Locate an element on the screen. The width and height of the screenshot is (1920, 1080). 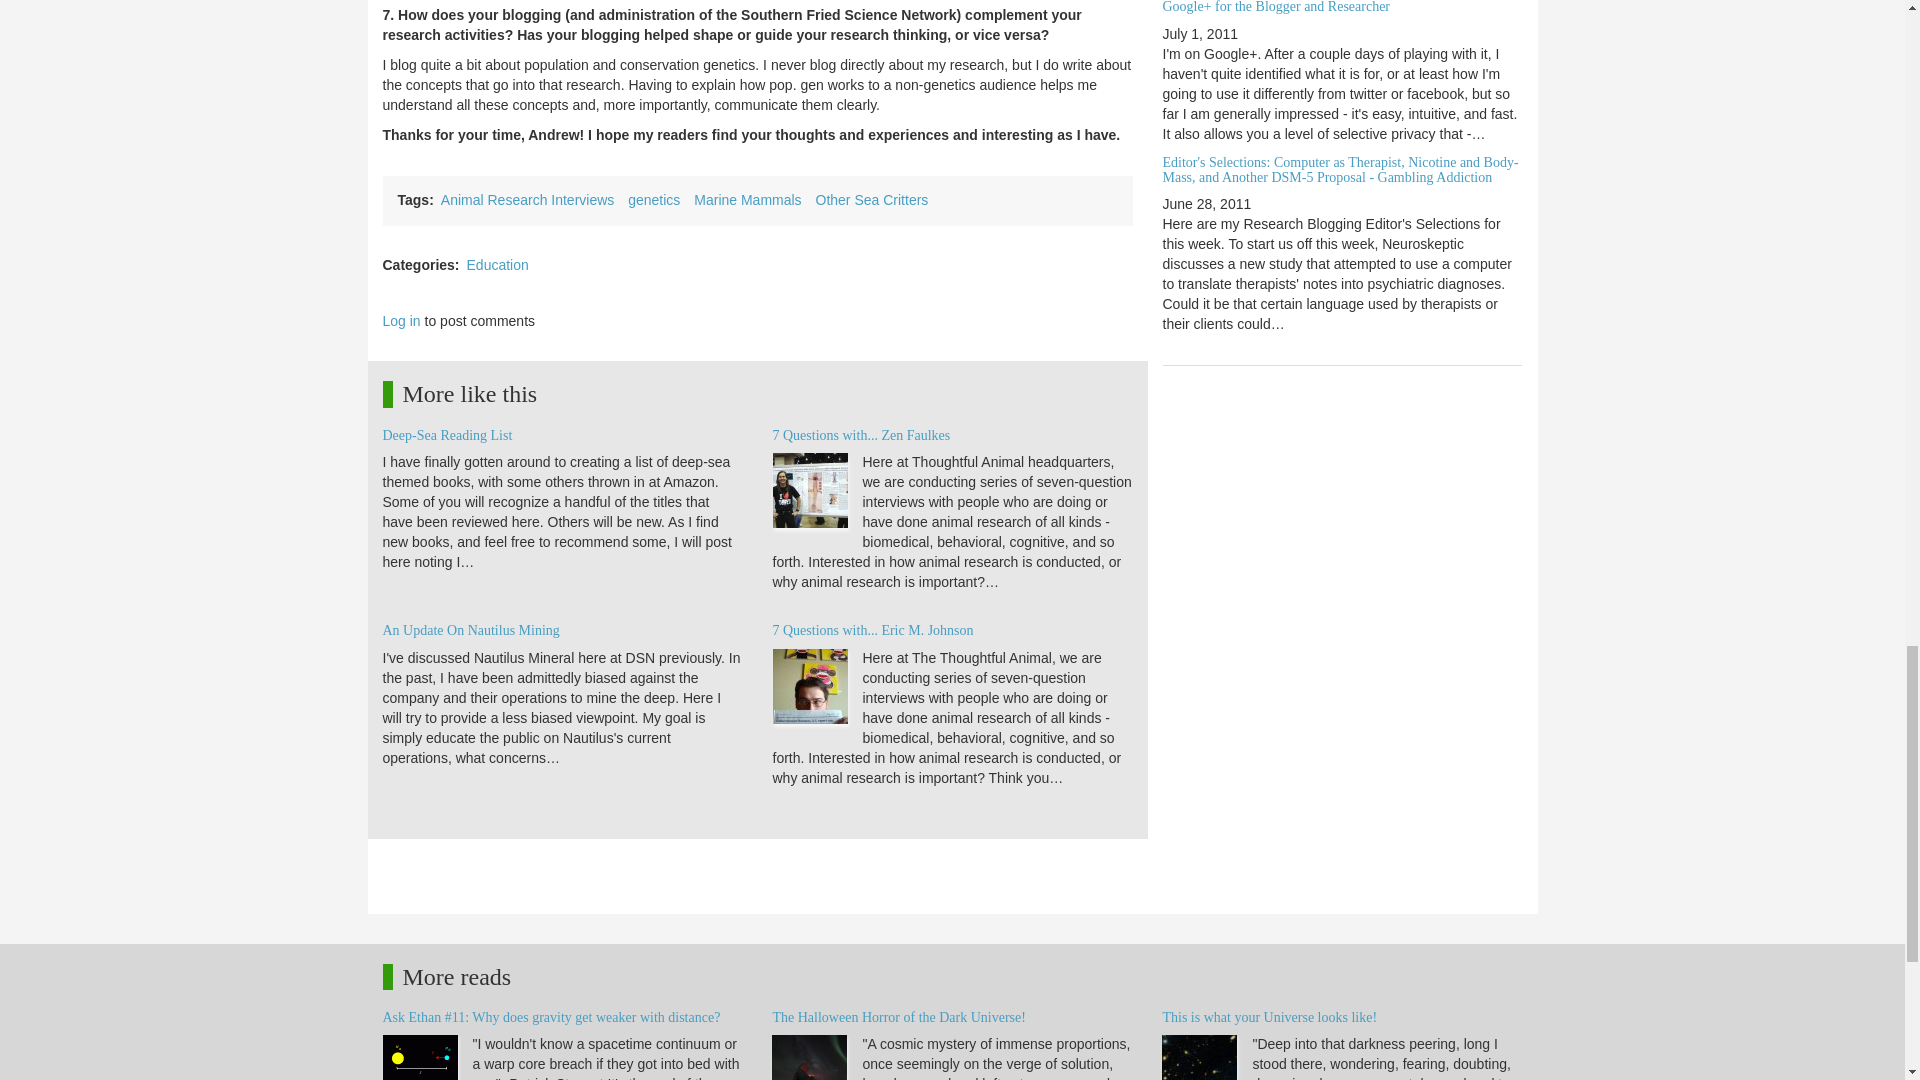
Marine Mammals is located at coordinates (746, 200).